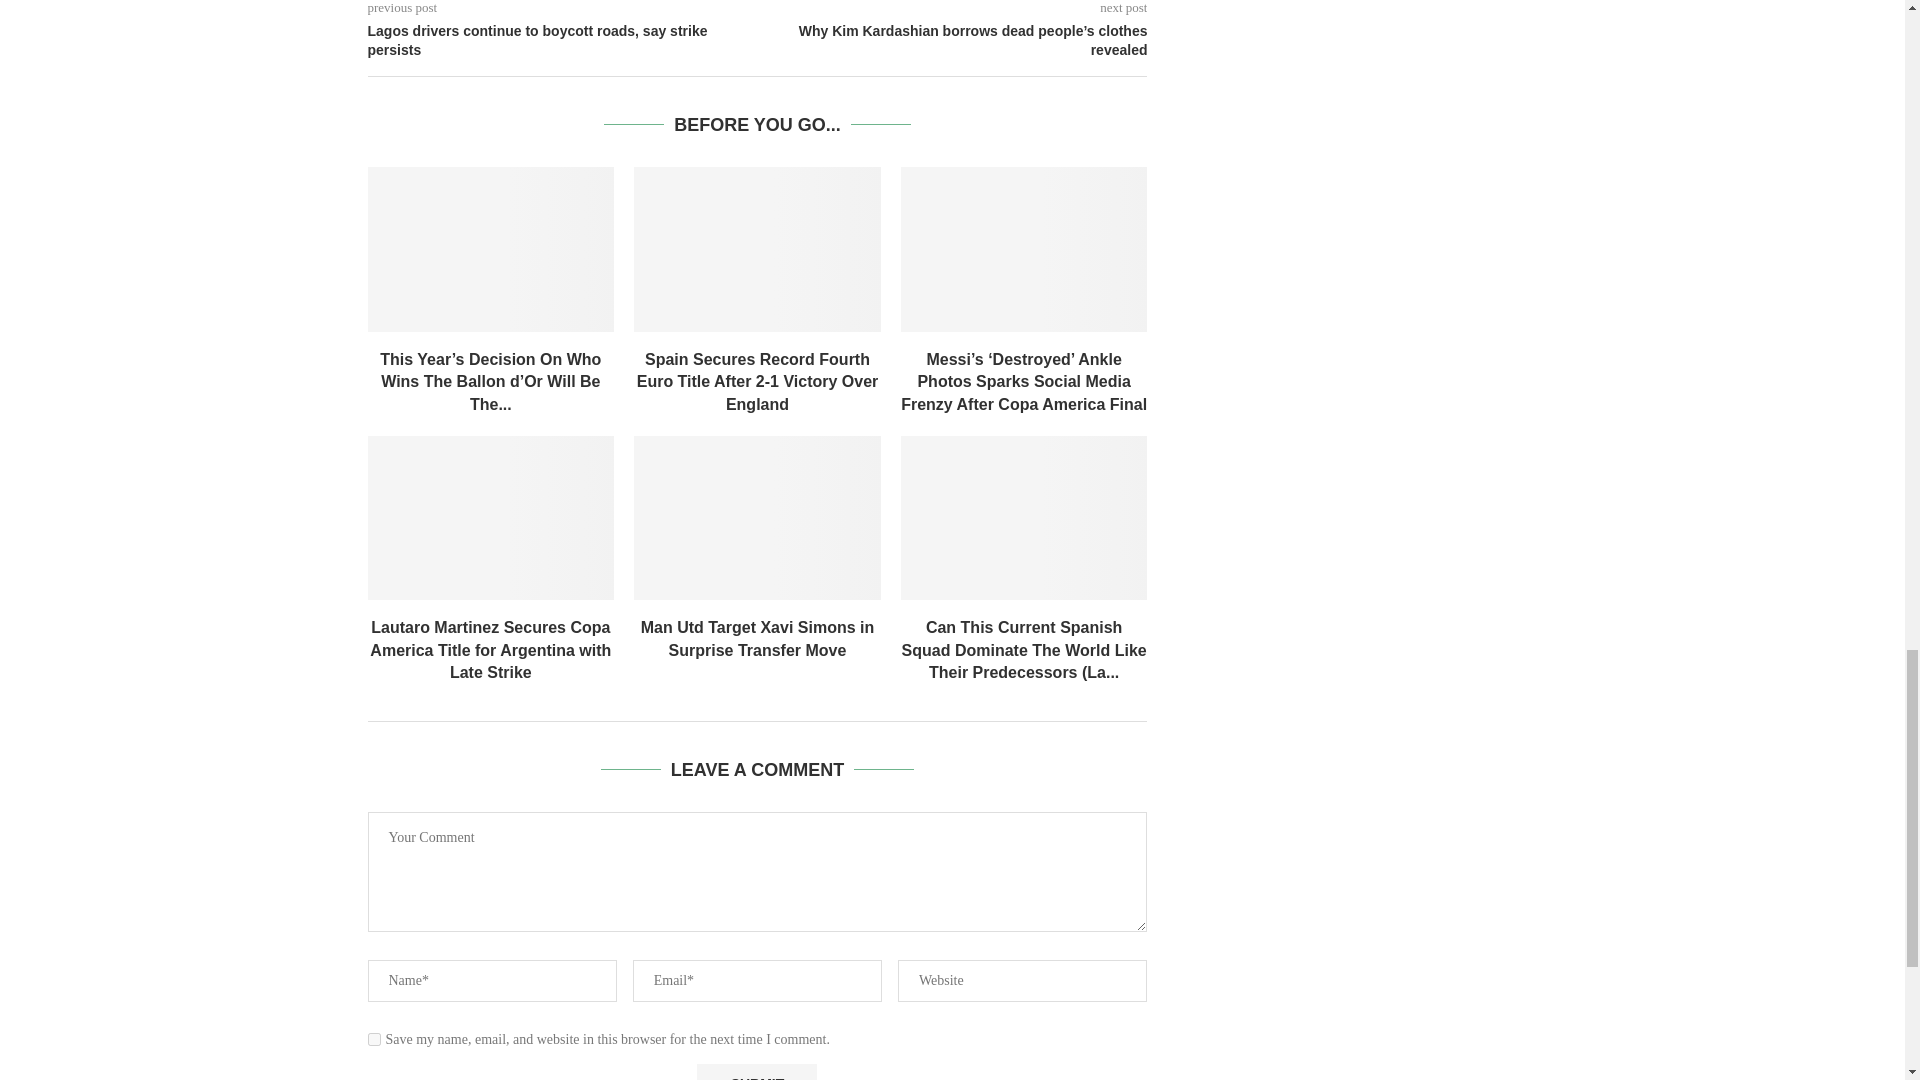  I want to click on Submit, so click(756, 1072).